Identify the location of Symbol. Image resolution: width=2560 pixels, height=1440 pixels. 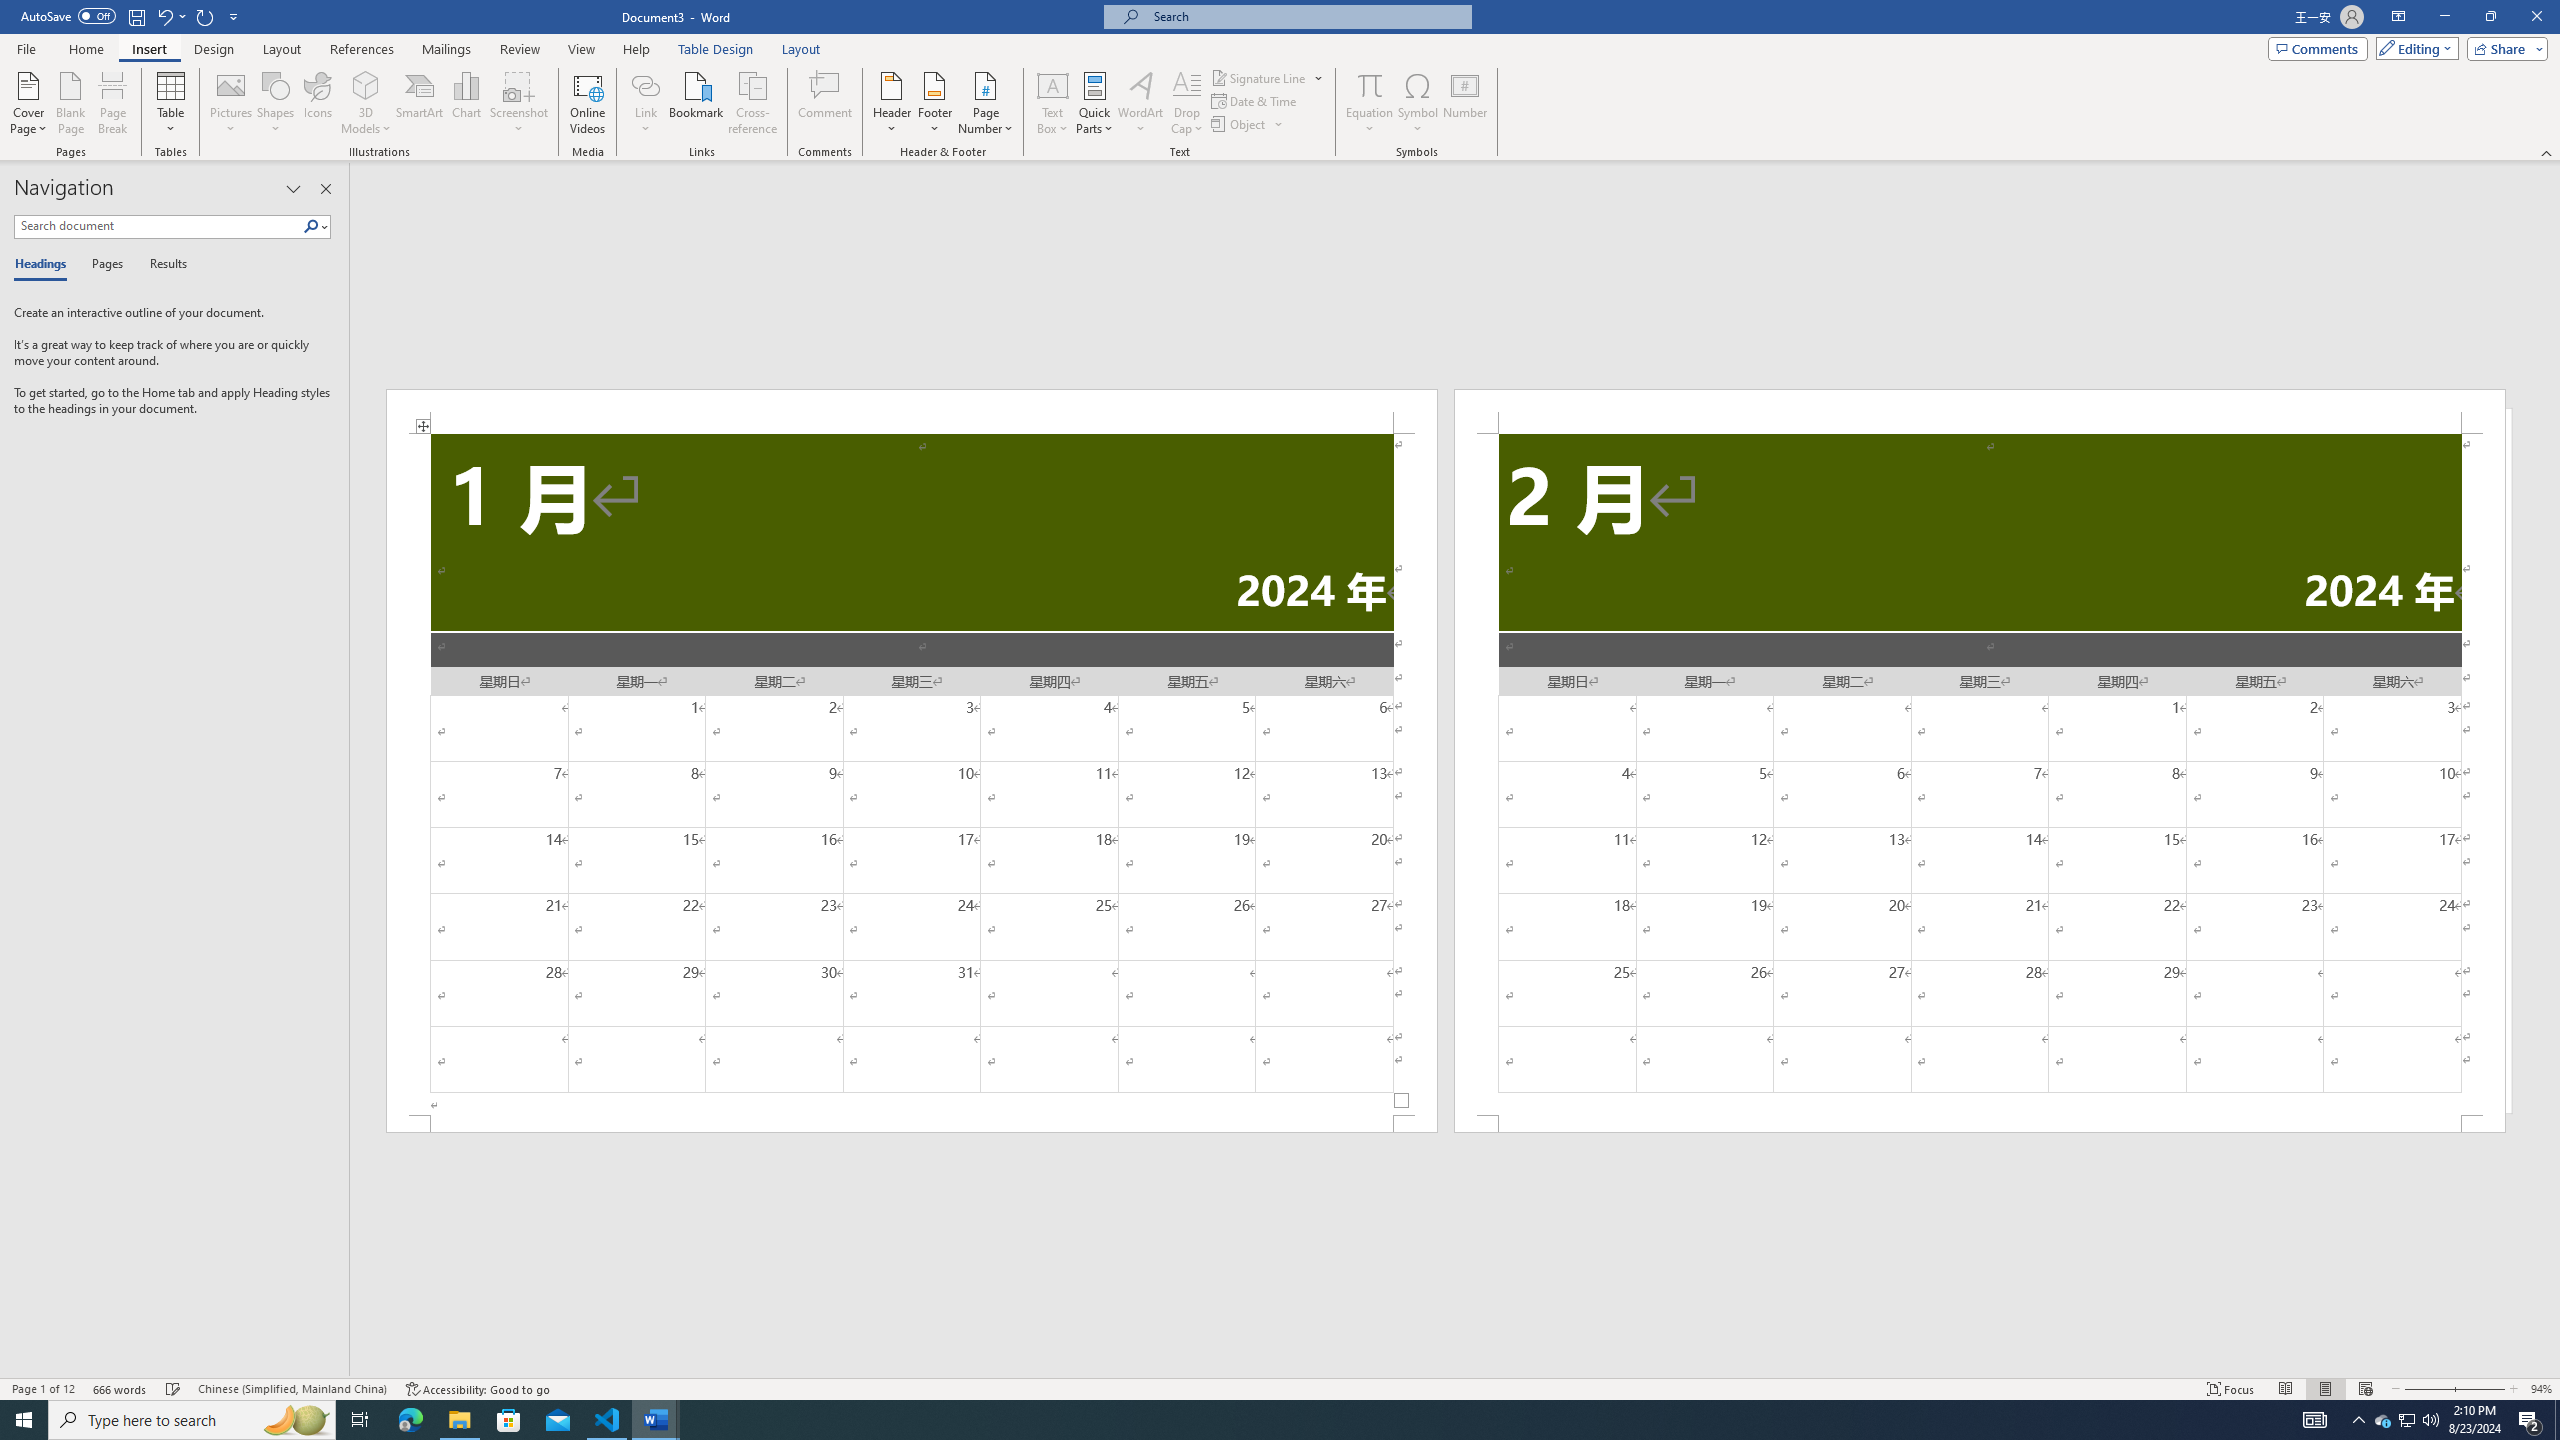
(1418, 103).